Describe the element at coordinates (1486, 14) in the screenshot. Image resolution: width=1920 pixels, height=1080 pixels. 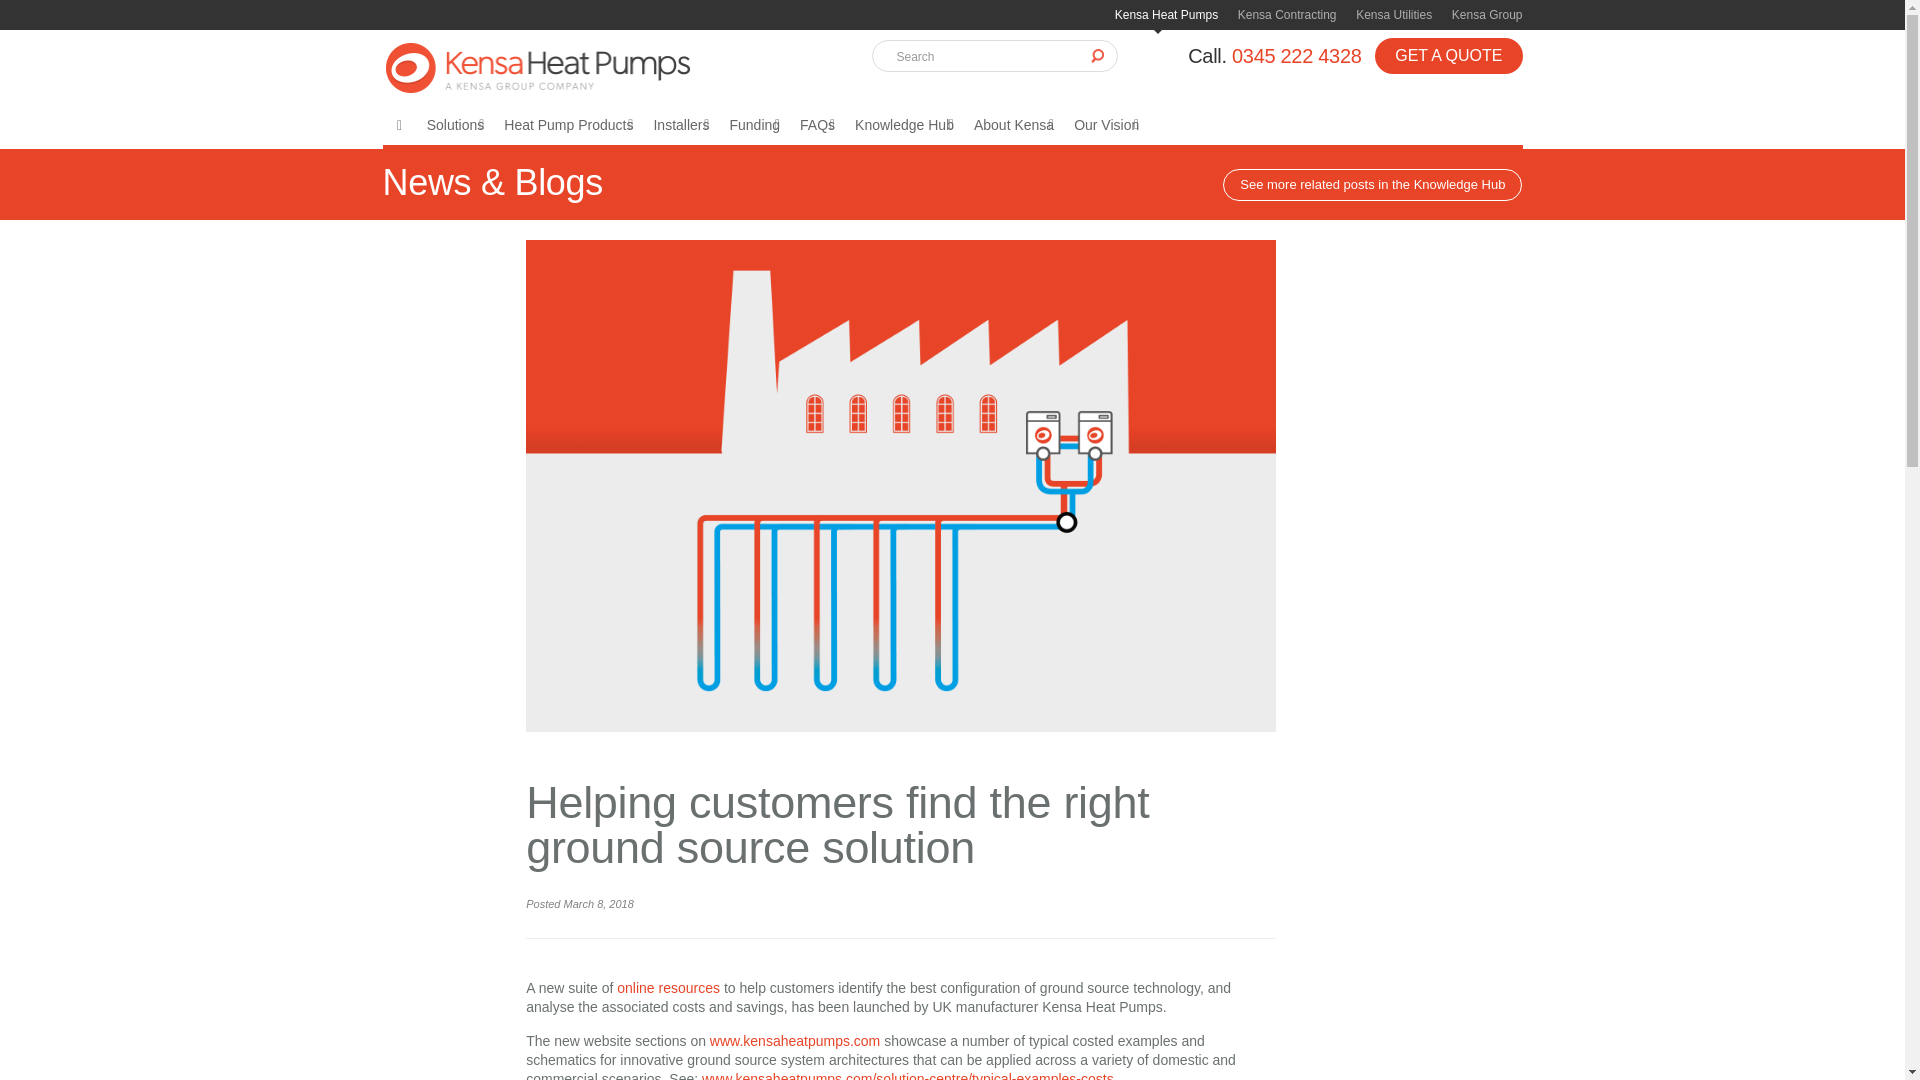
I see `Kensa Group` at that location.